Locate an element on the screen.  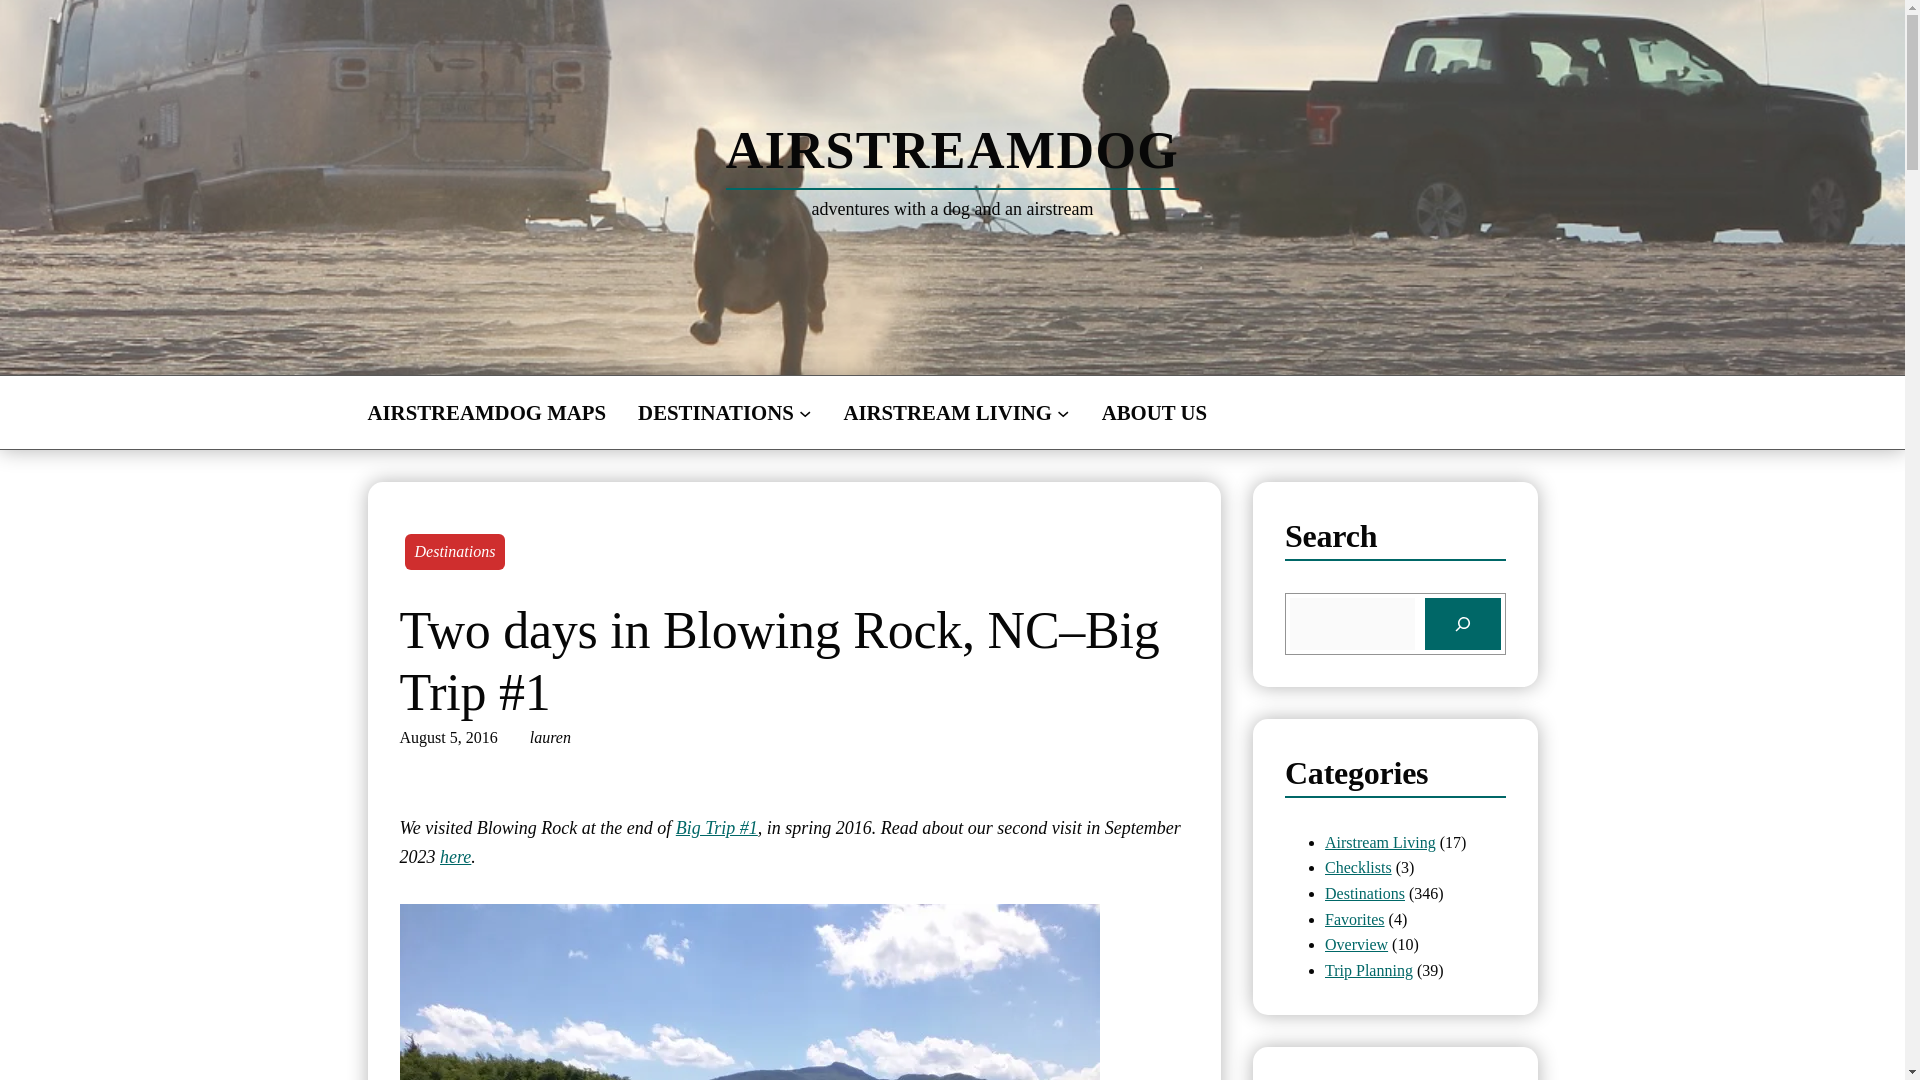
AIRSTREAMDOG is located at coordinates (952, 150).